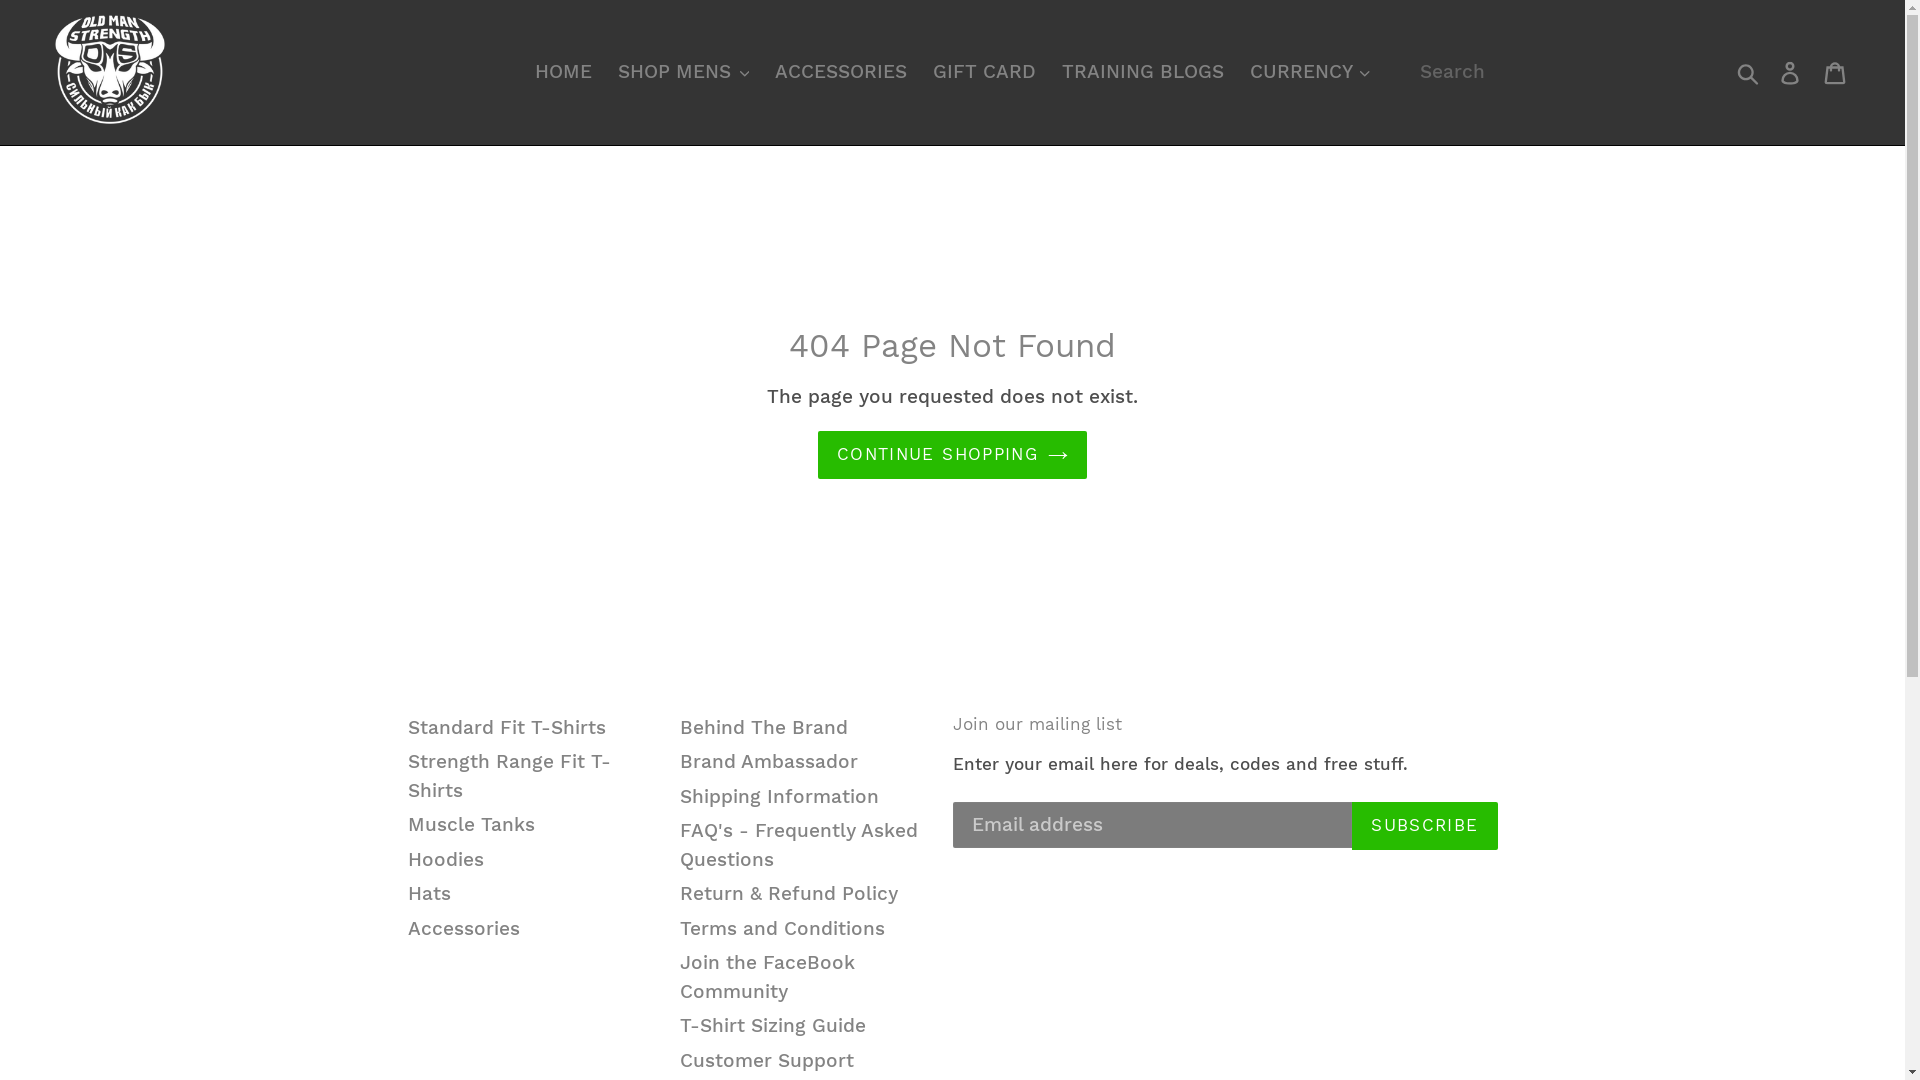 Image resolution: width=1920 pixels, height=1080 pixels. I want to click on Terms and Conditions, so click(782, 928).